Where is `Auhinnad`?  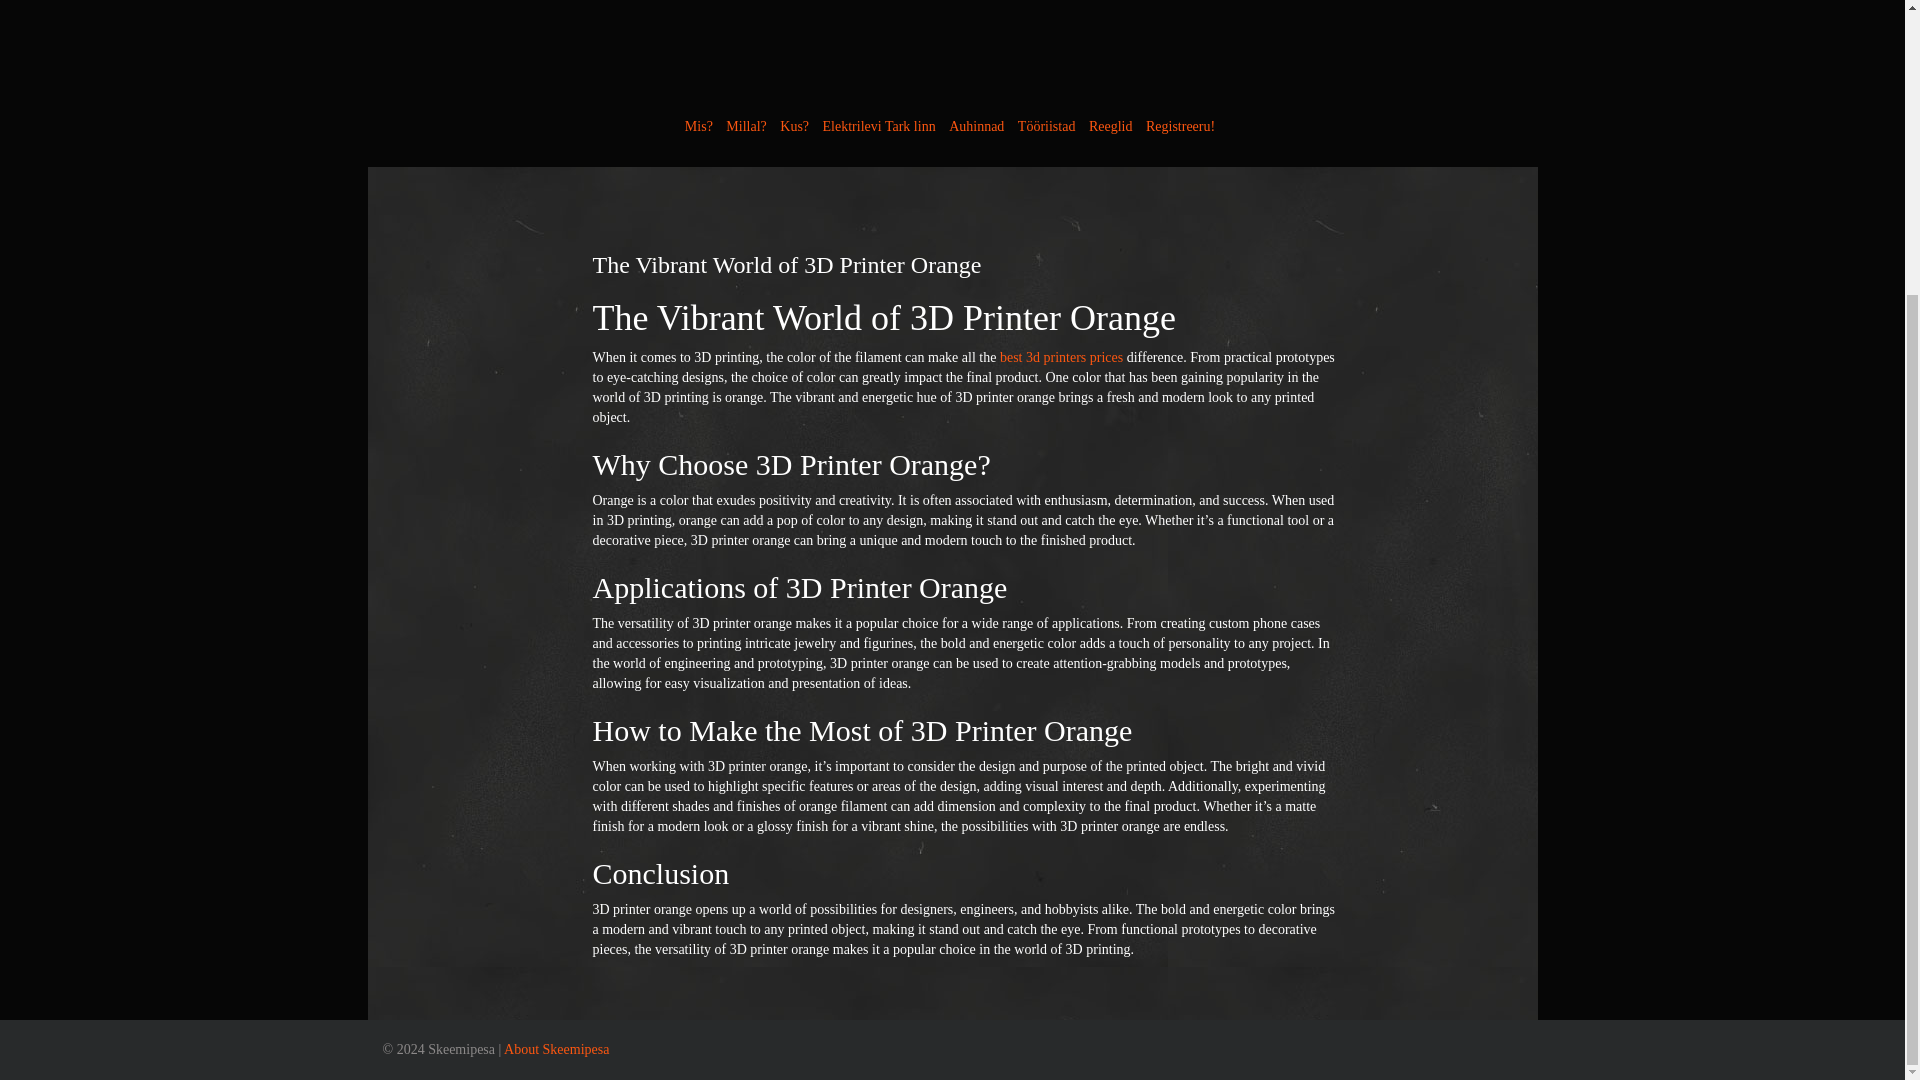
Auhinnad is located at coordinates (976, 126).